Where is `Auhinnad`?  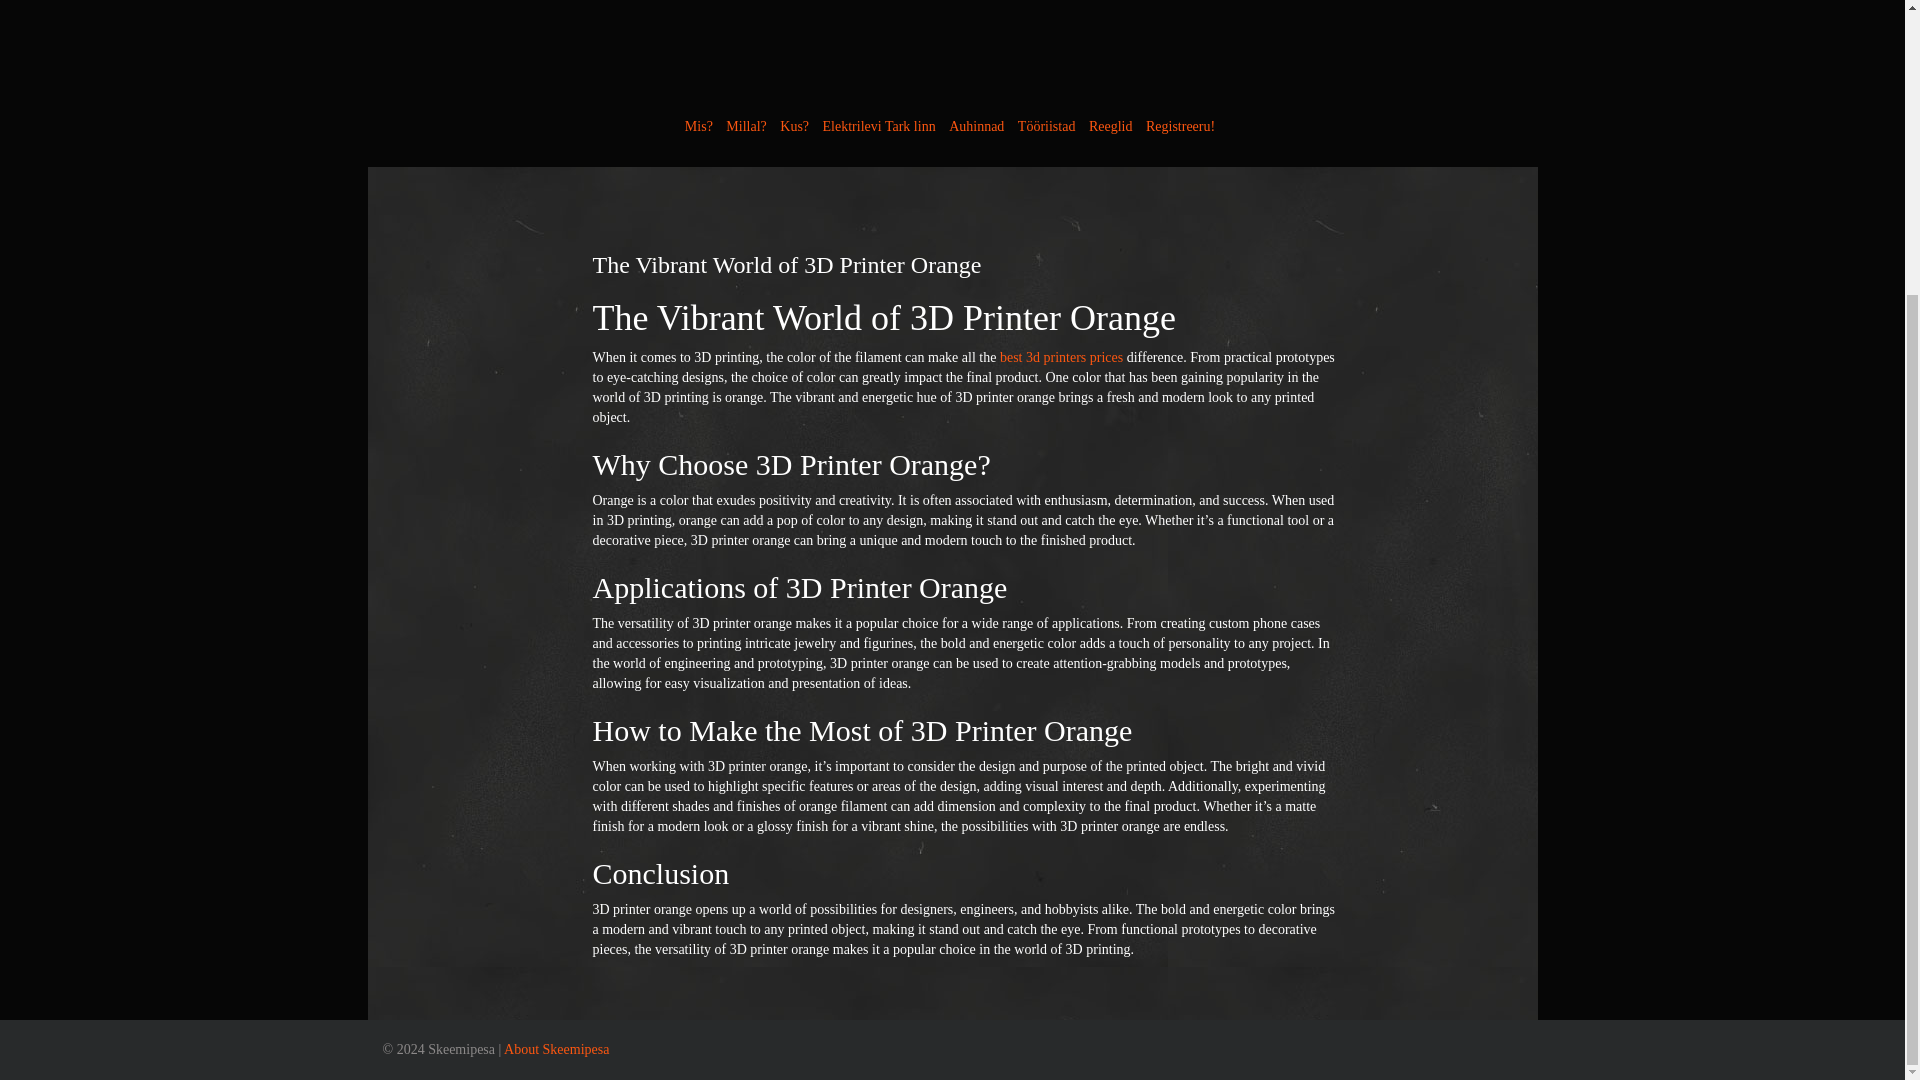
Auhinnad is located at coordinates (976, 126).